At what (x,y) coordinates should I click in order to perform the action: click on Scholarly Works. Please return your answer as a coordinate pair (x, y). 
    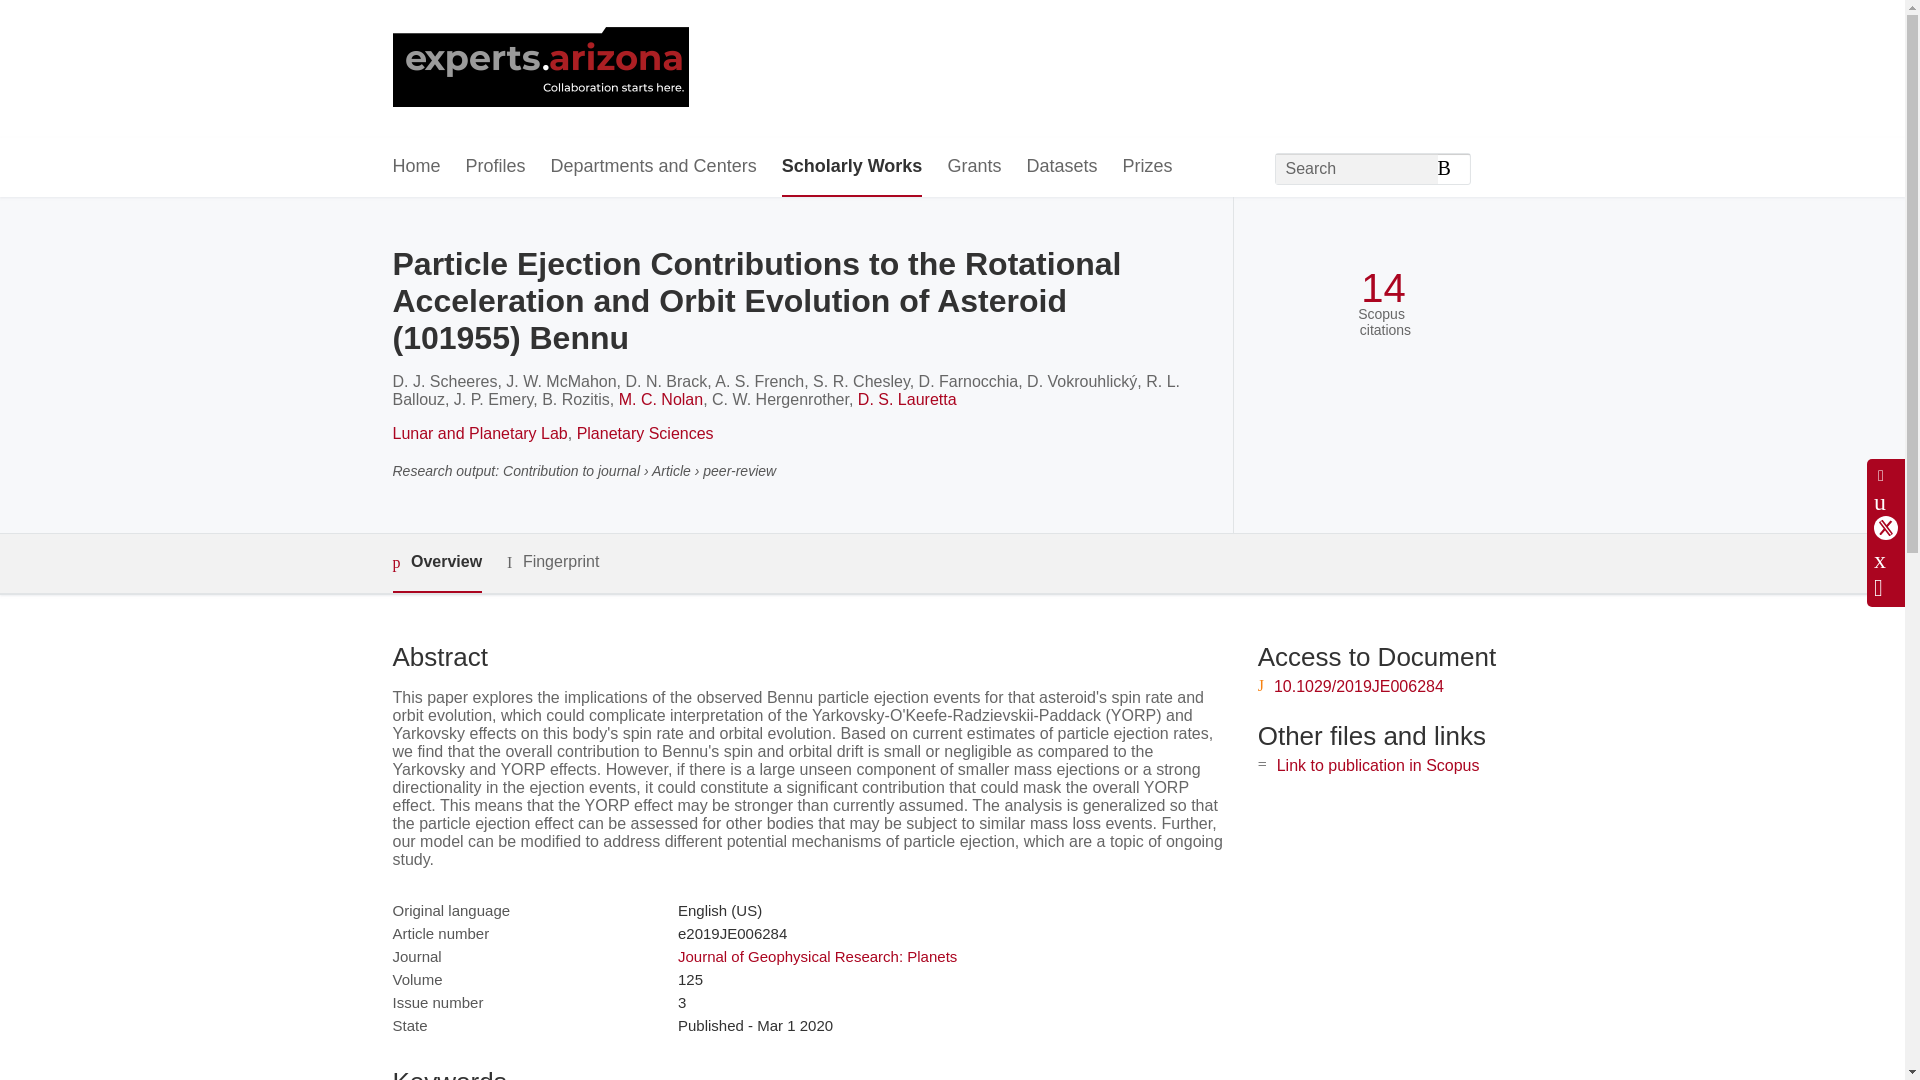
    Looking at the image, I should click on (852, 167).